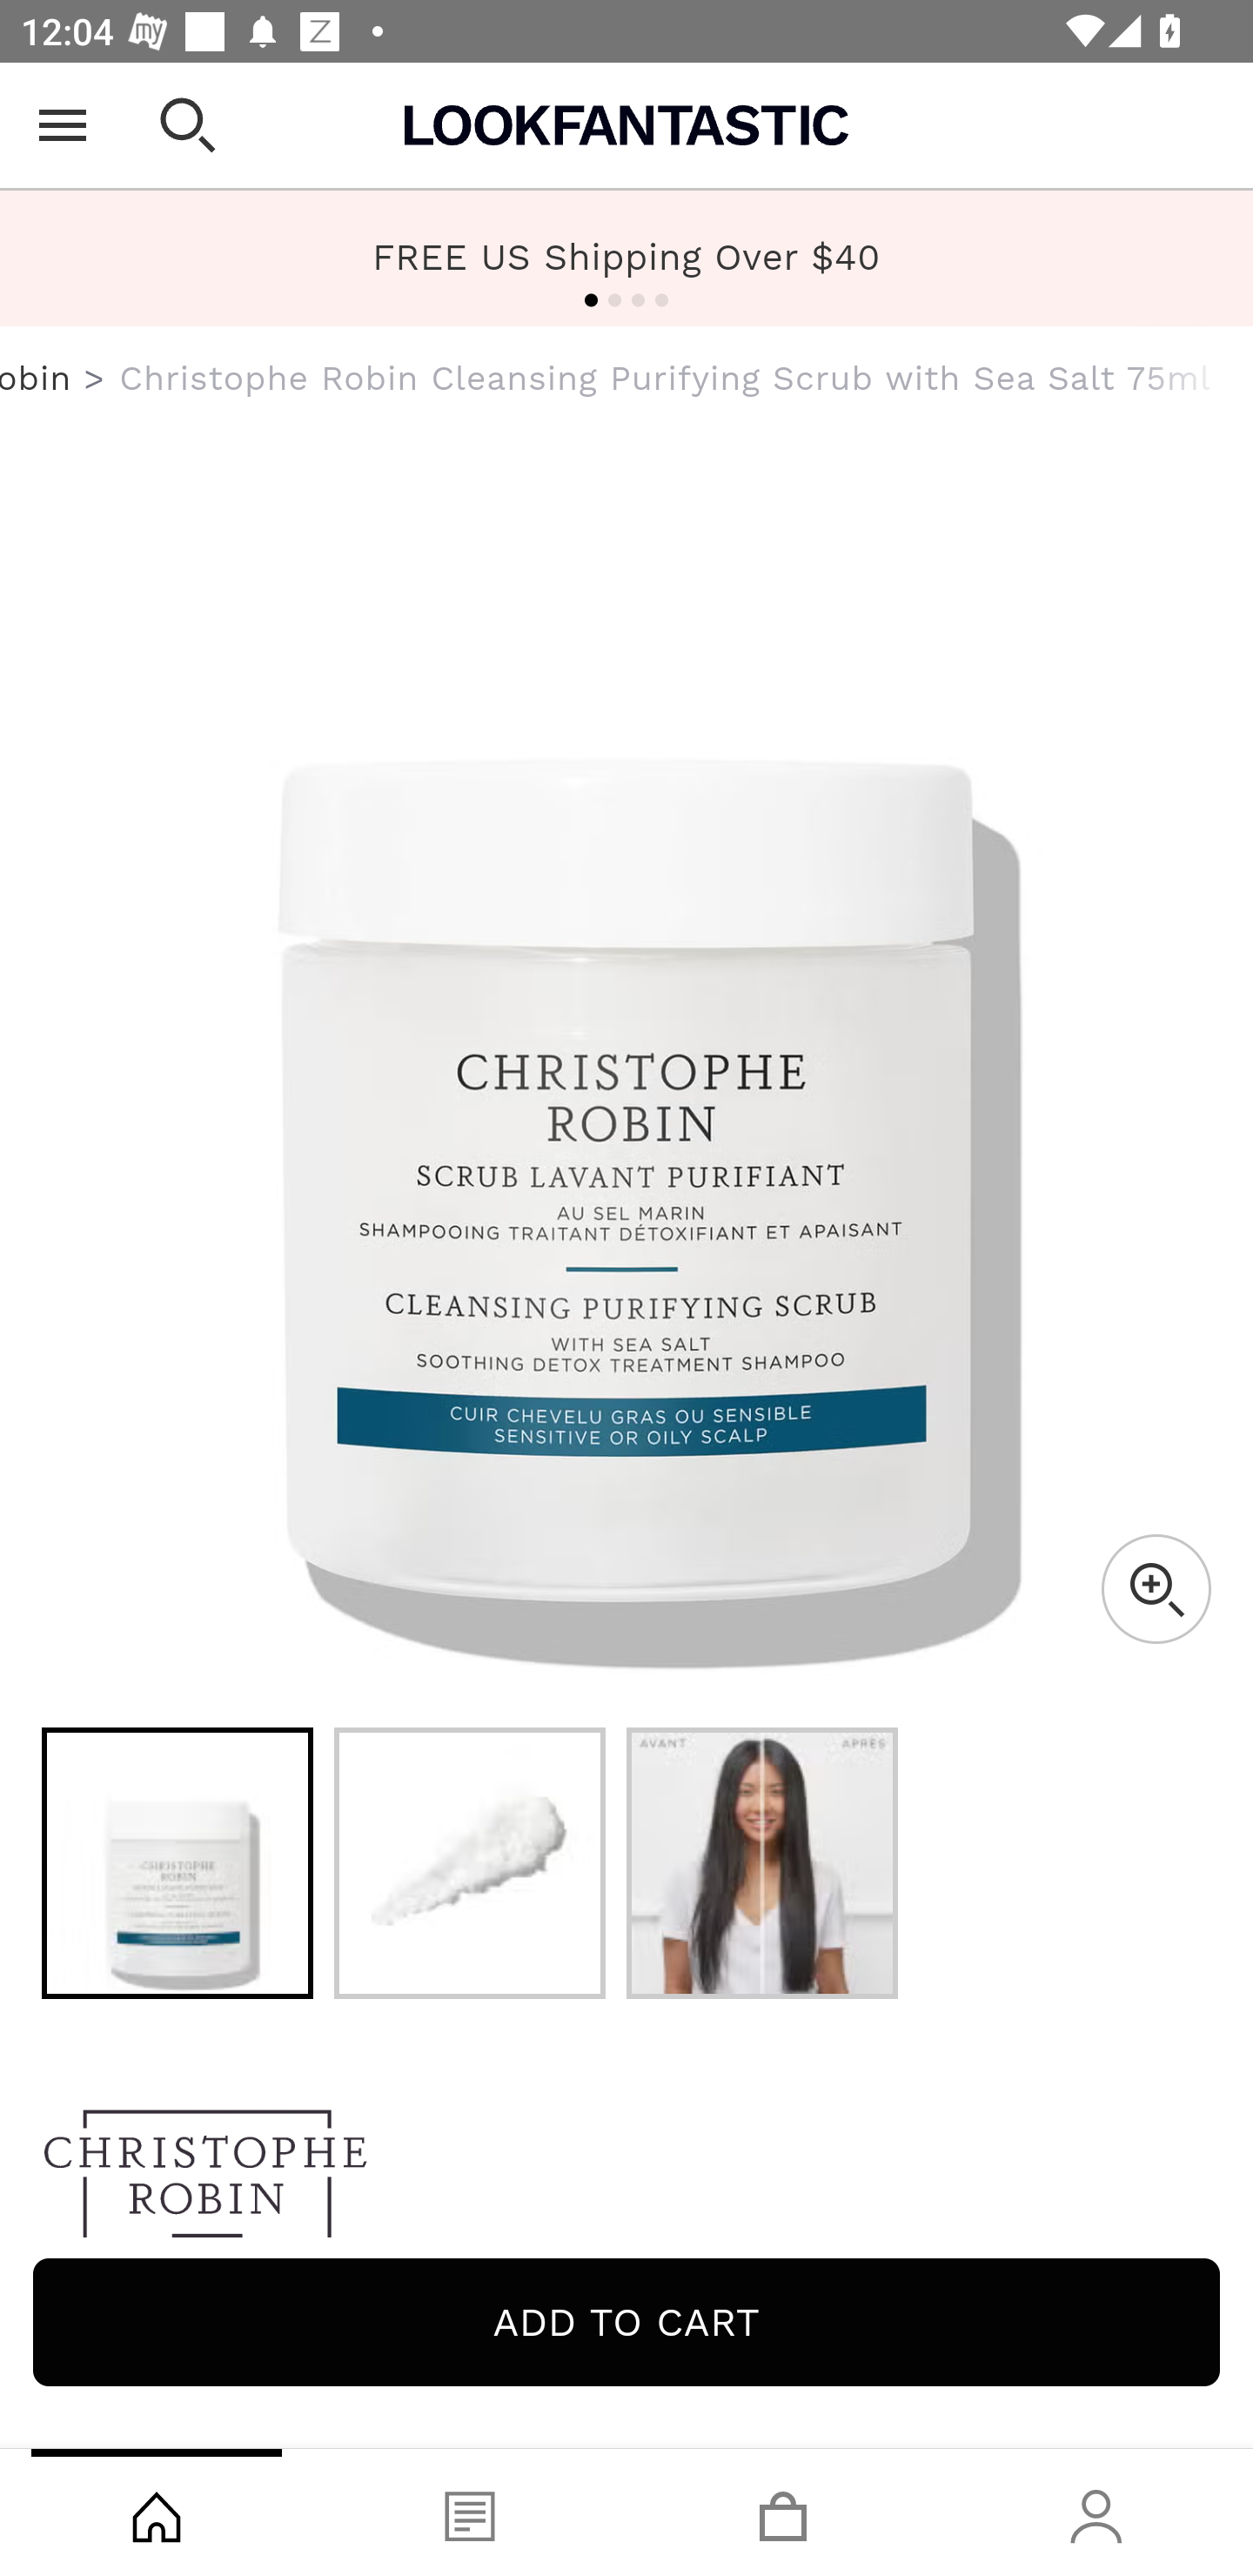 The width and height of the screenshot is (1253, 2576). What do you see at coordinates (626, 256) in the screenshot?
I see `FREE US Shipping Over $40` at bounding box center [626, 256].